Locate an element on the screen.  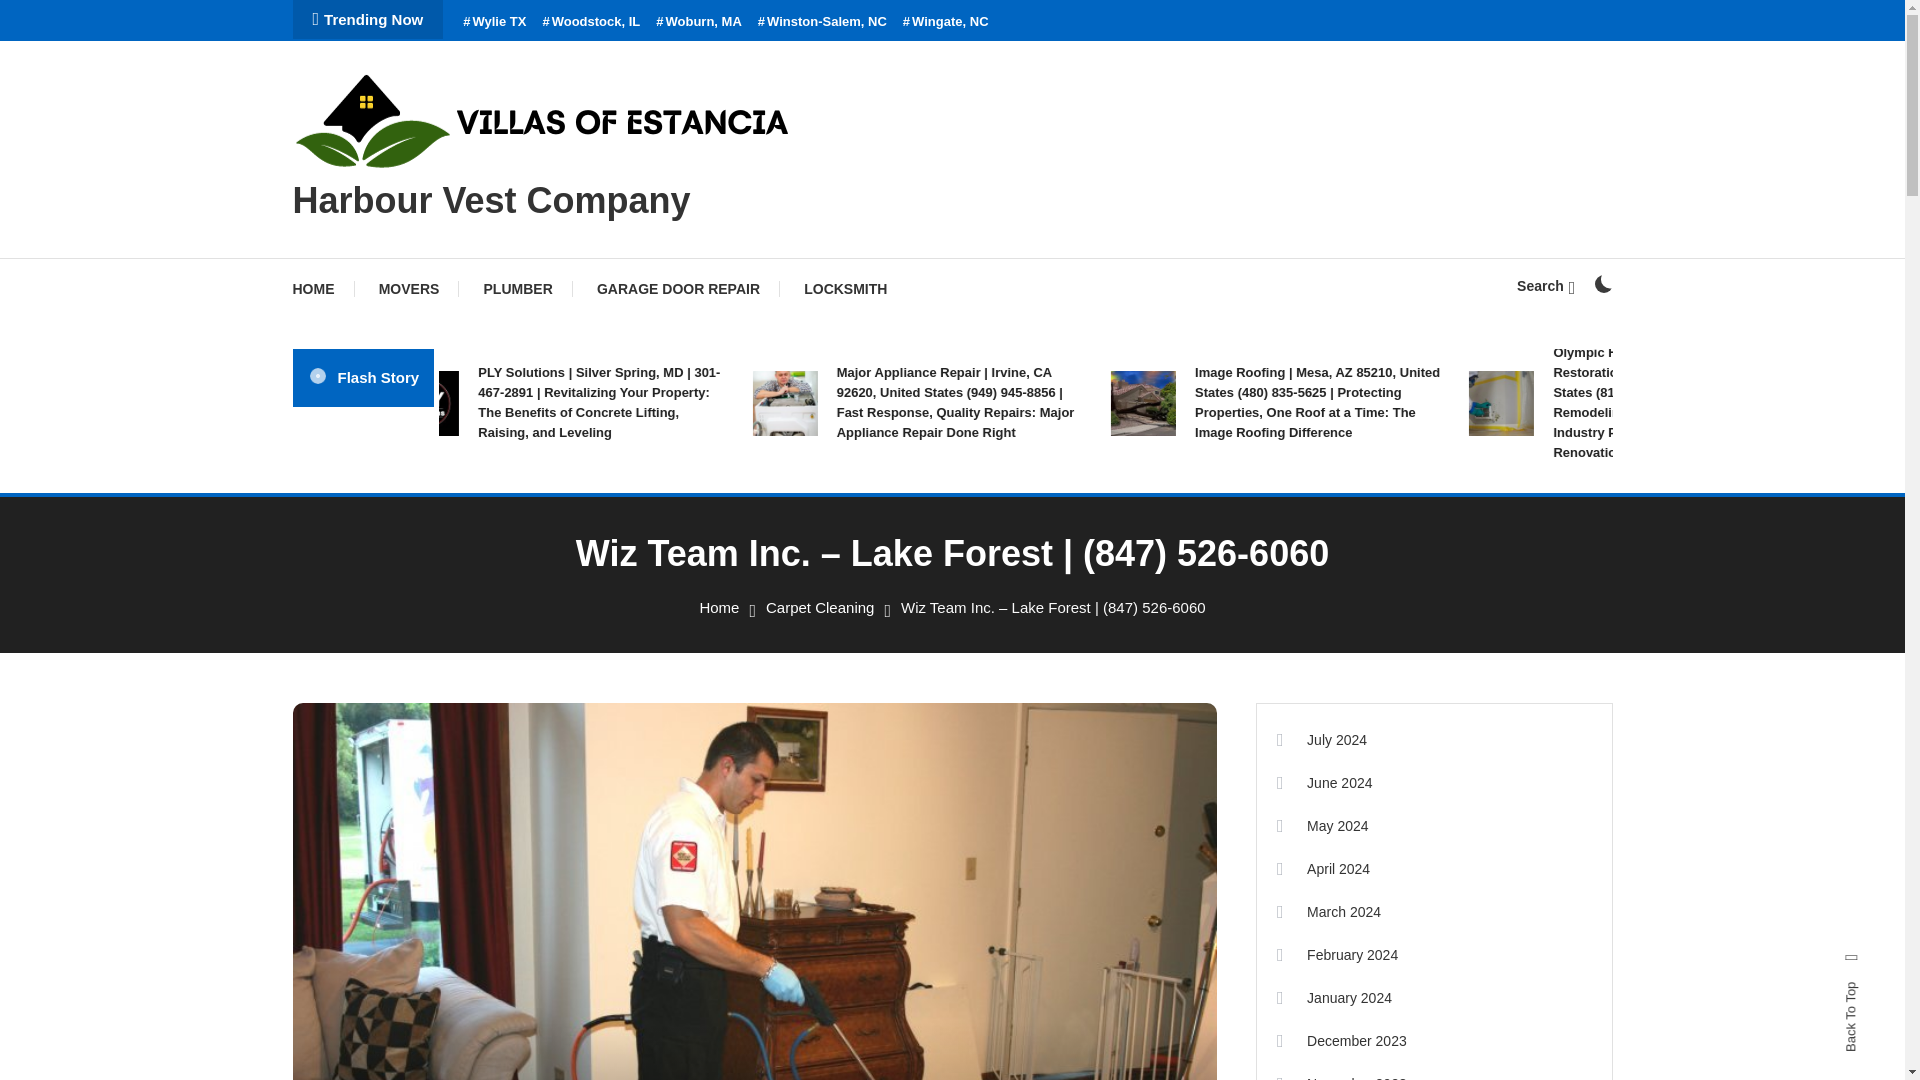
Wingate, NC is located at coordinates (945, 22).